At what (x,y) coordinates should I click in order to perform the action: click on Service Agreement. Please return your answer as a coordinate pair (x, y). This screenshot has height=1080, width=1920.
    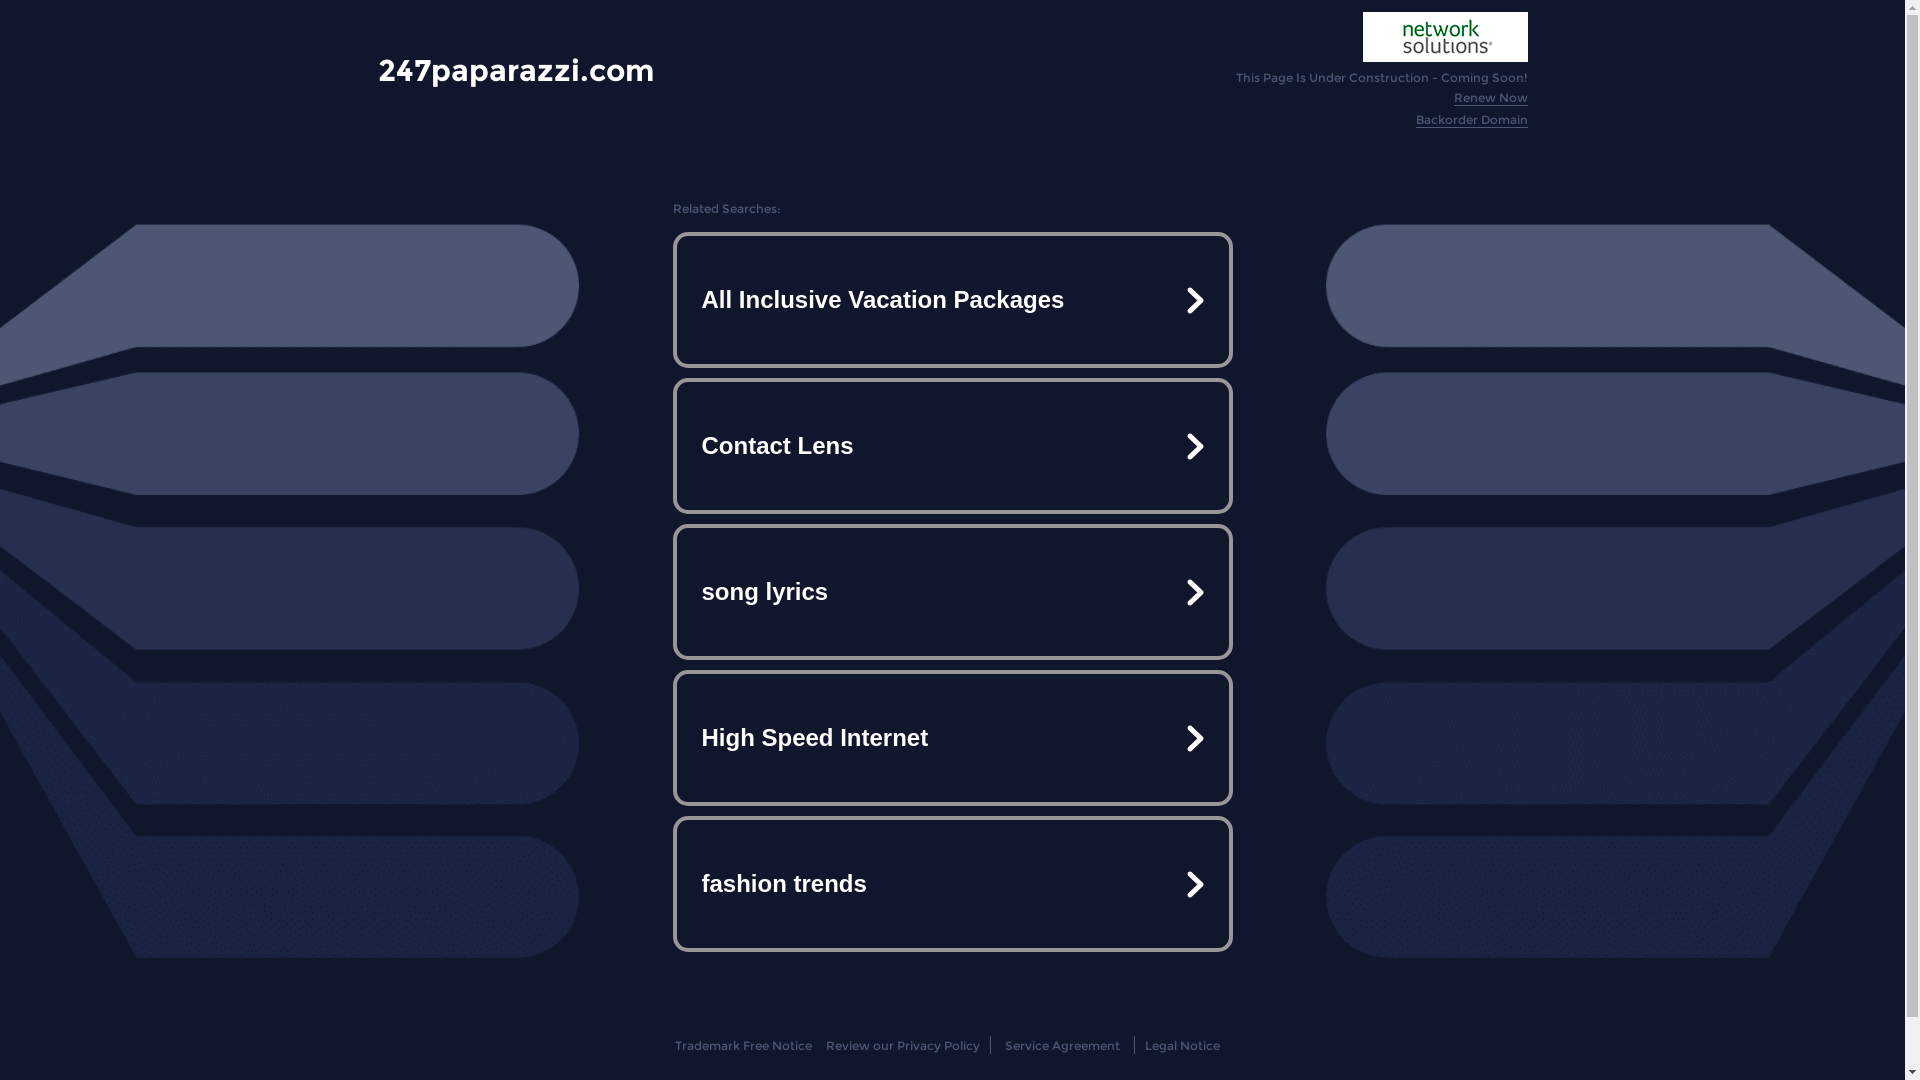
    Looking at the image, I should click on (1062, 1046).